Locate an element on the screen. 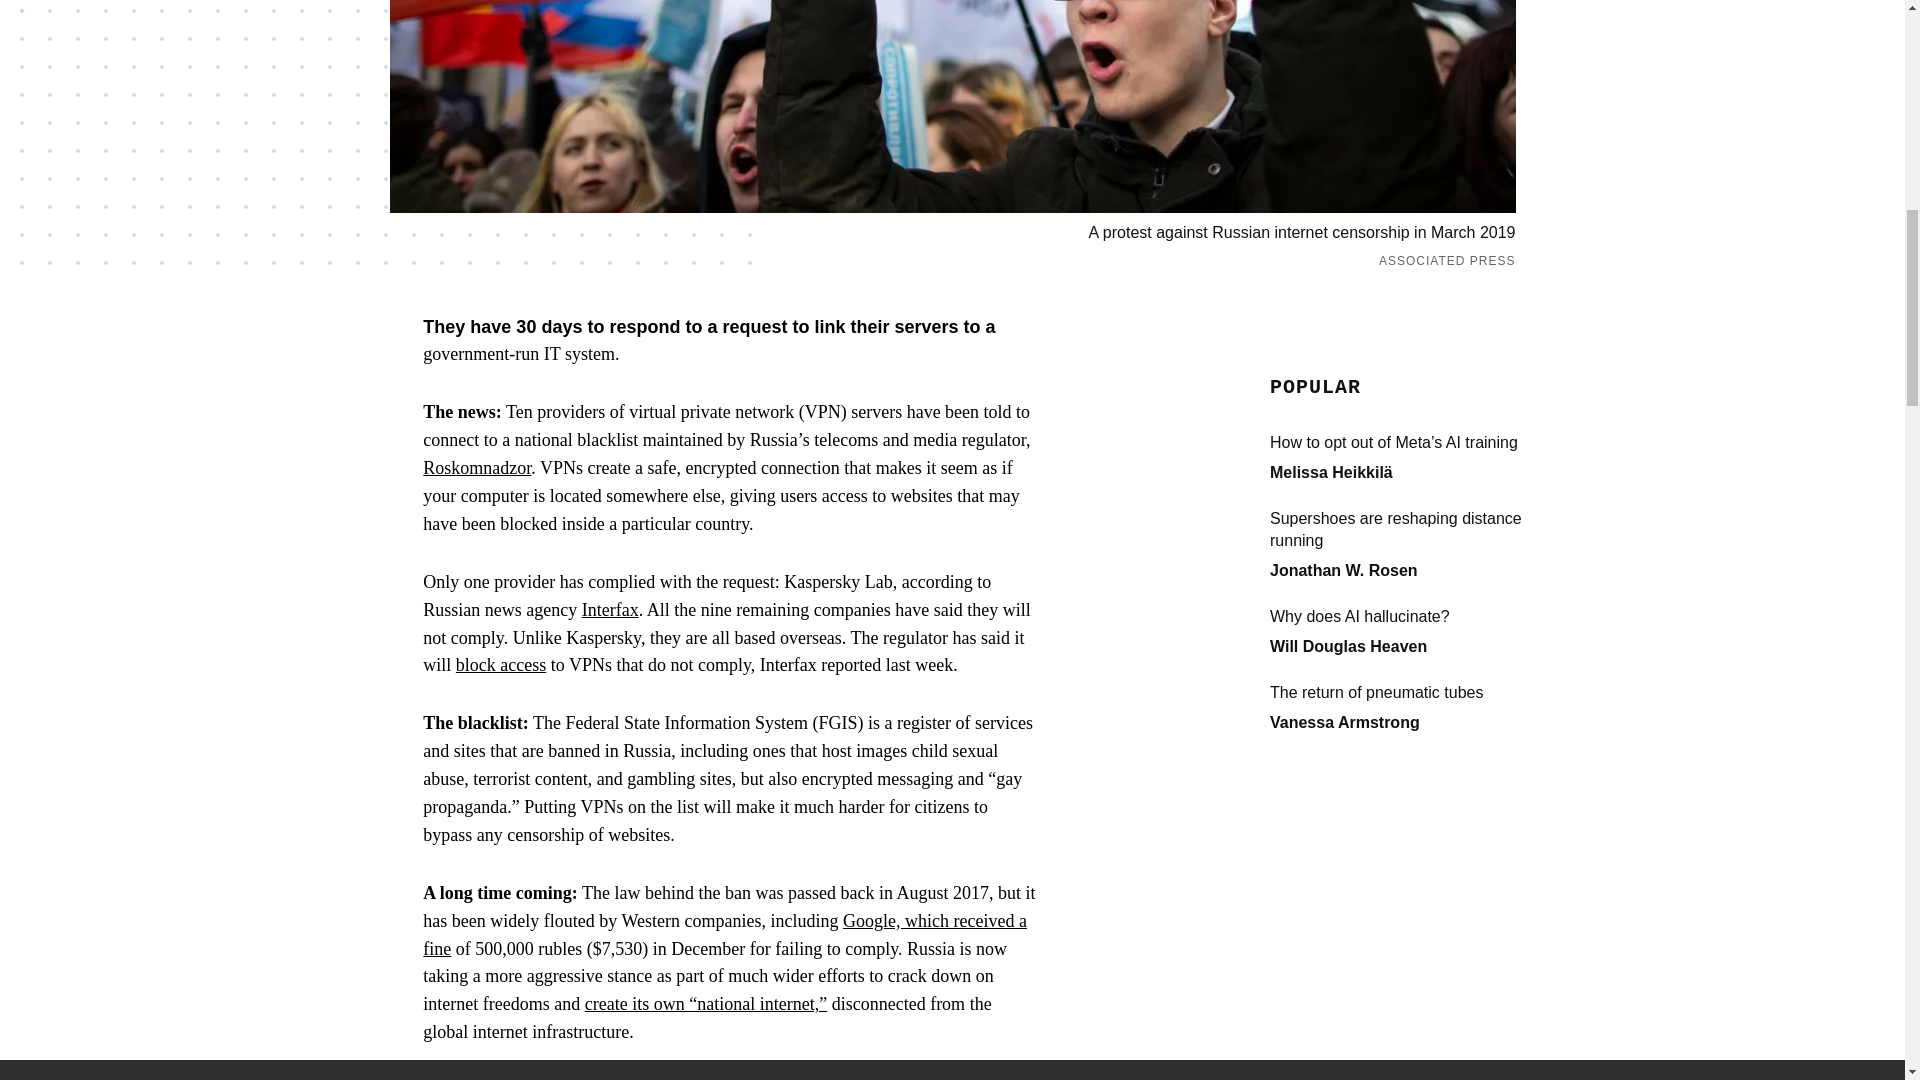 The height and width of the screenshot is (1080, 1920). Jonathan W. Rosen is located at coordinates (1344, 570).